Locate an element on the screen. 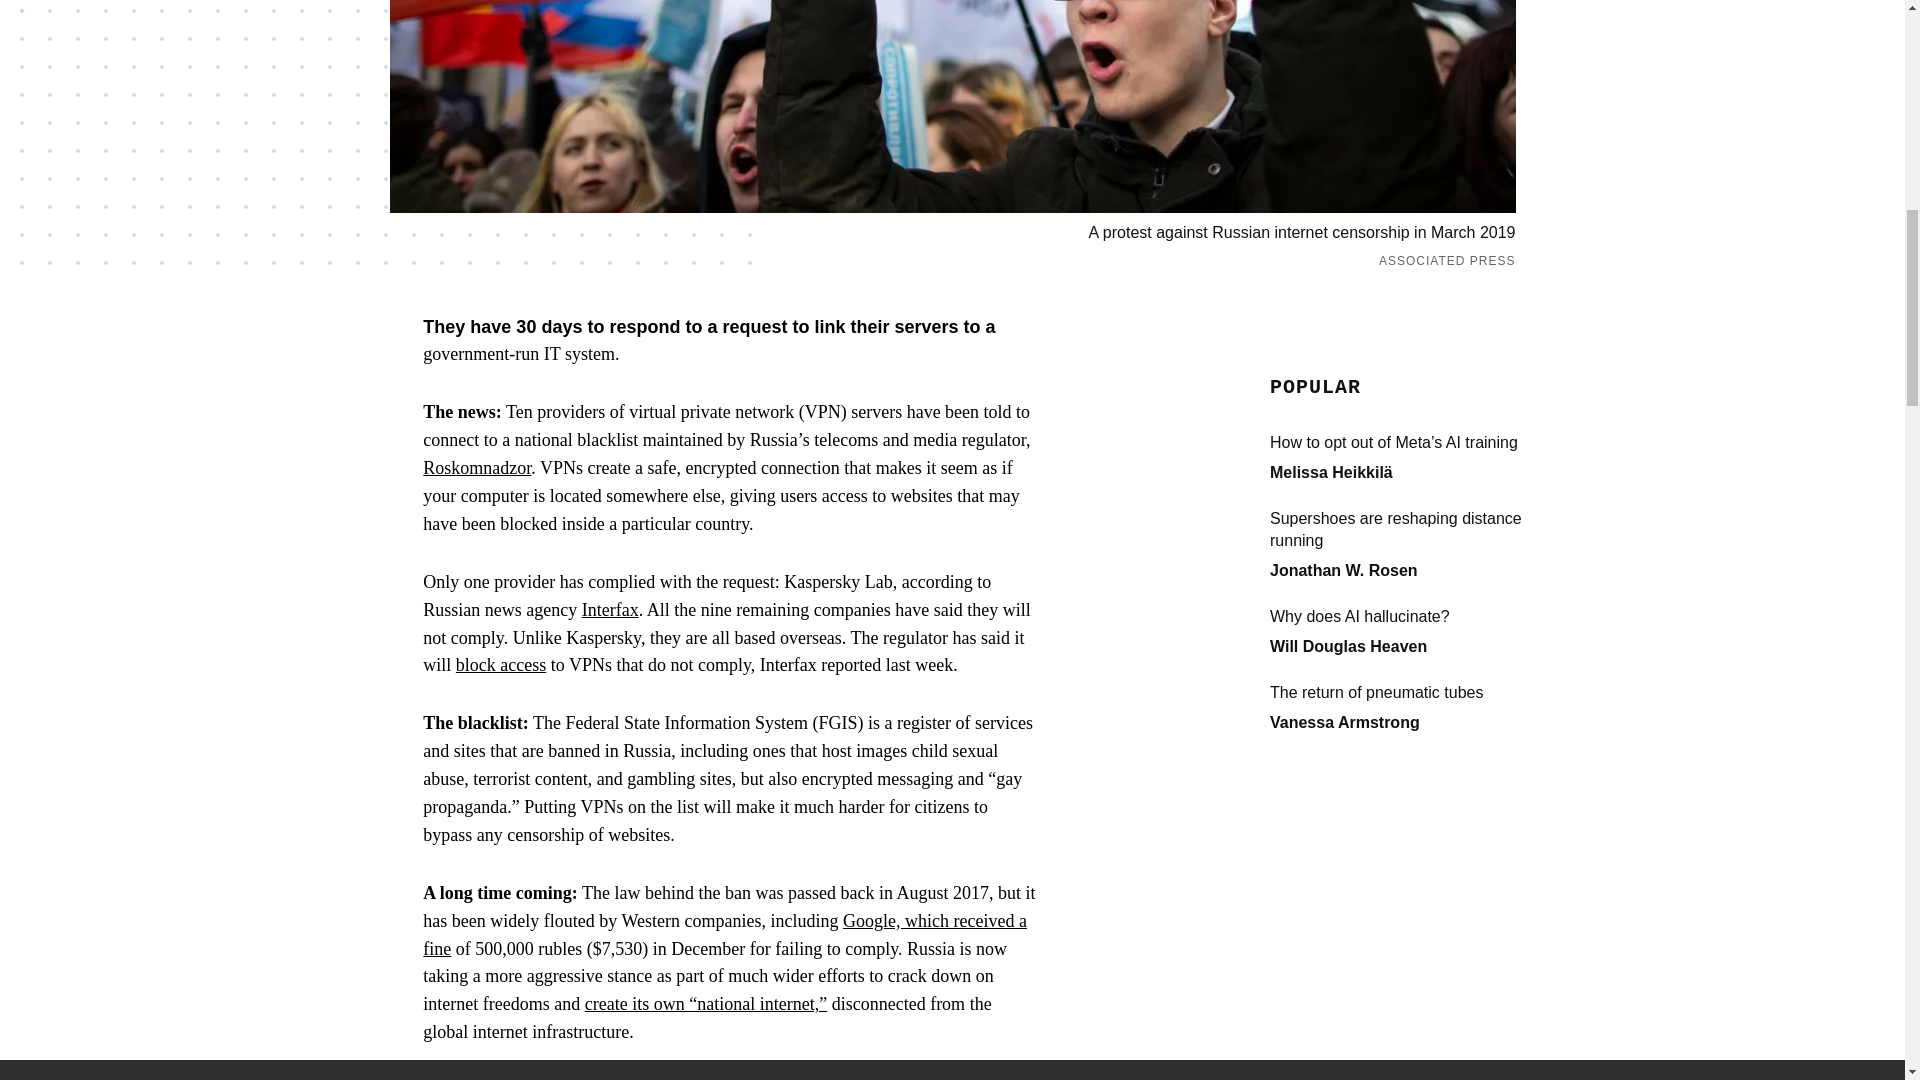 The height and width of the screenshot is (1080, 1920). Jonathan W. Rosen is located at coordinates (1344, 570).